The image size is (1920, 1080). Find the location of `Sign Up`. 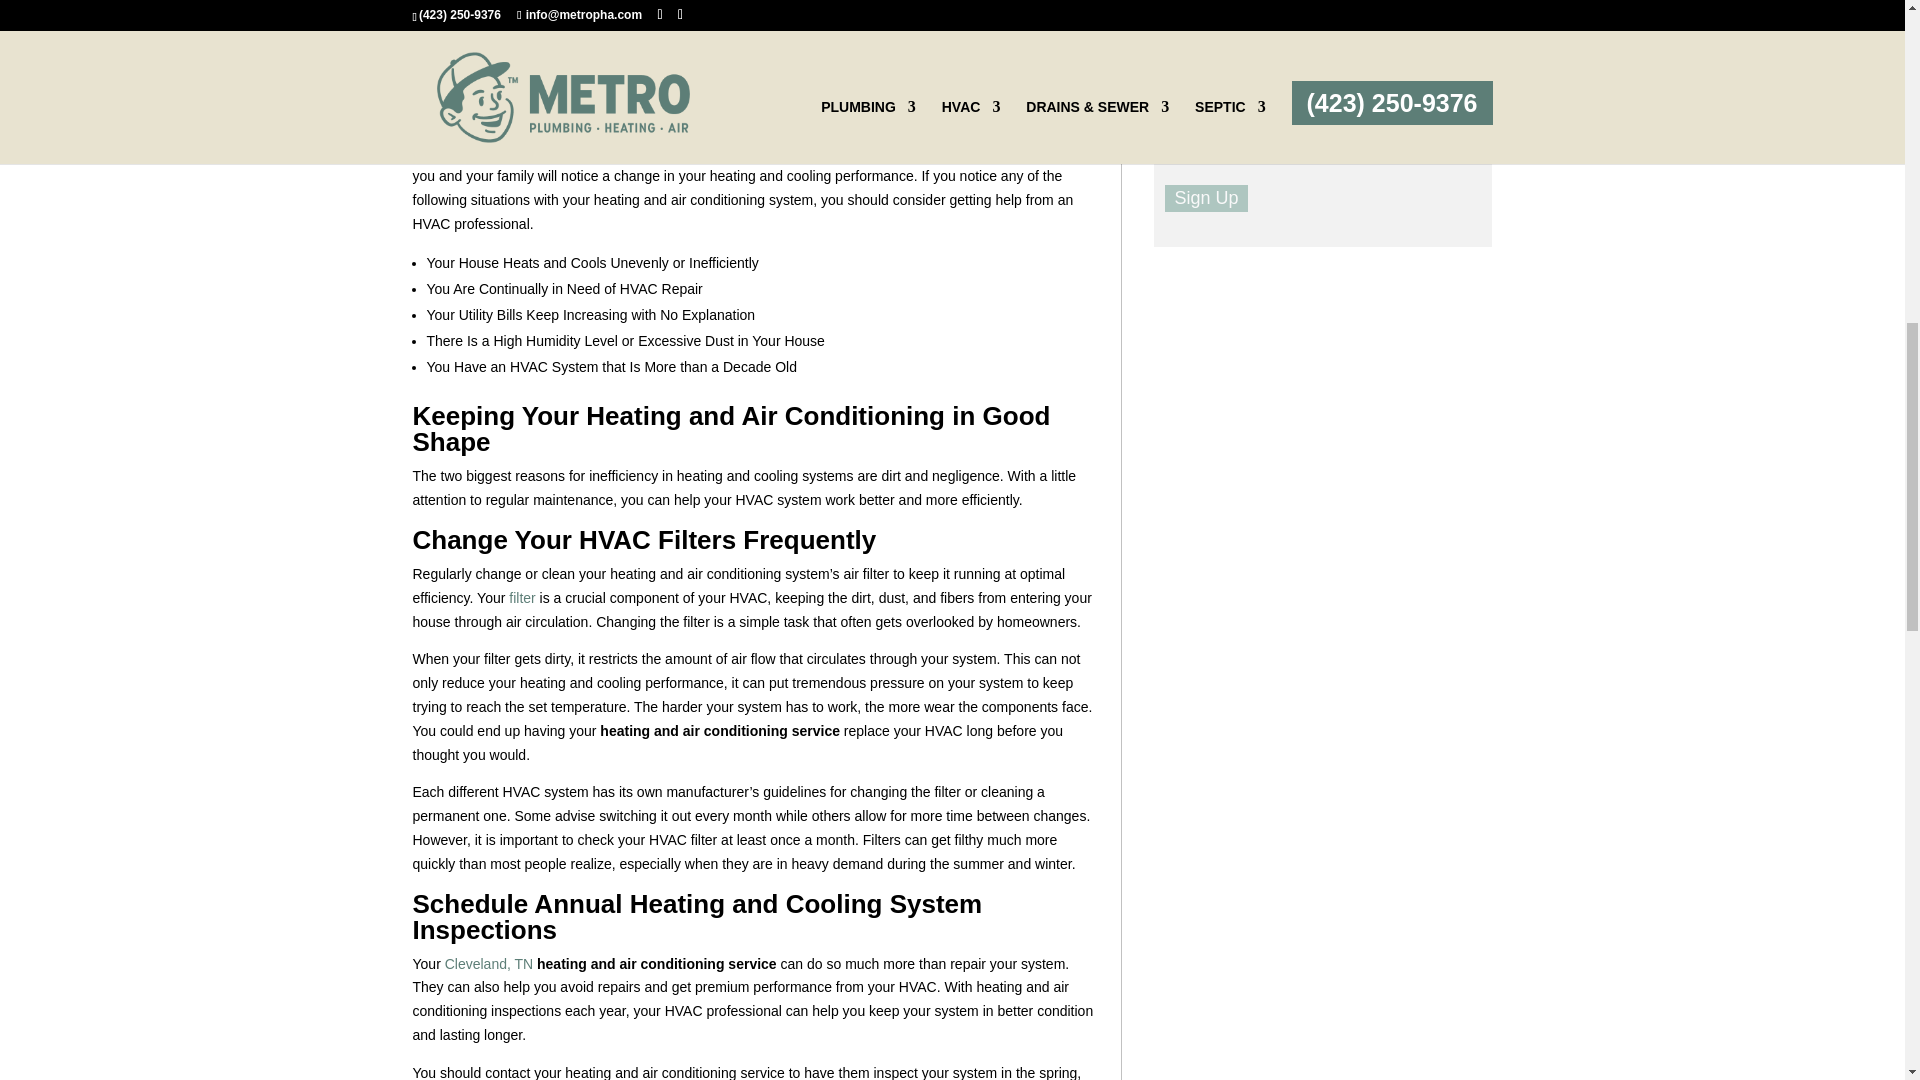

Sign Up is located at coordinates (1206, 198).